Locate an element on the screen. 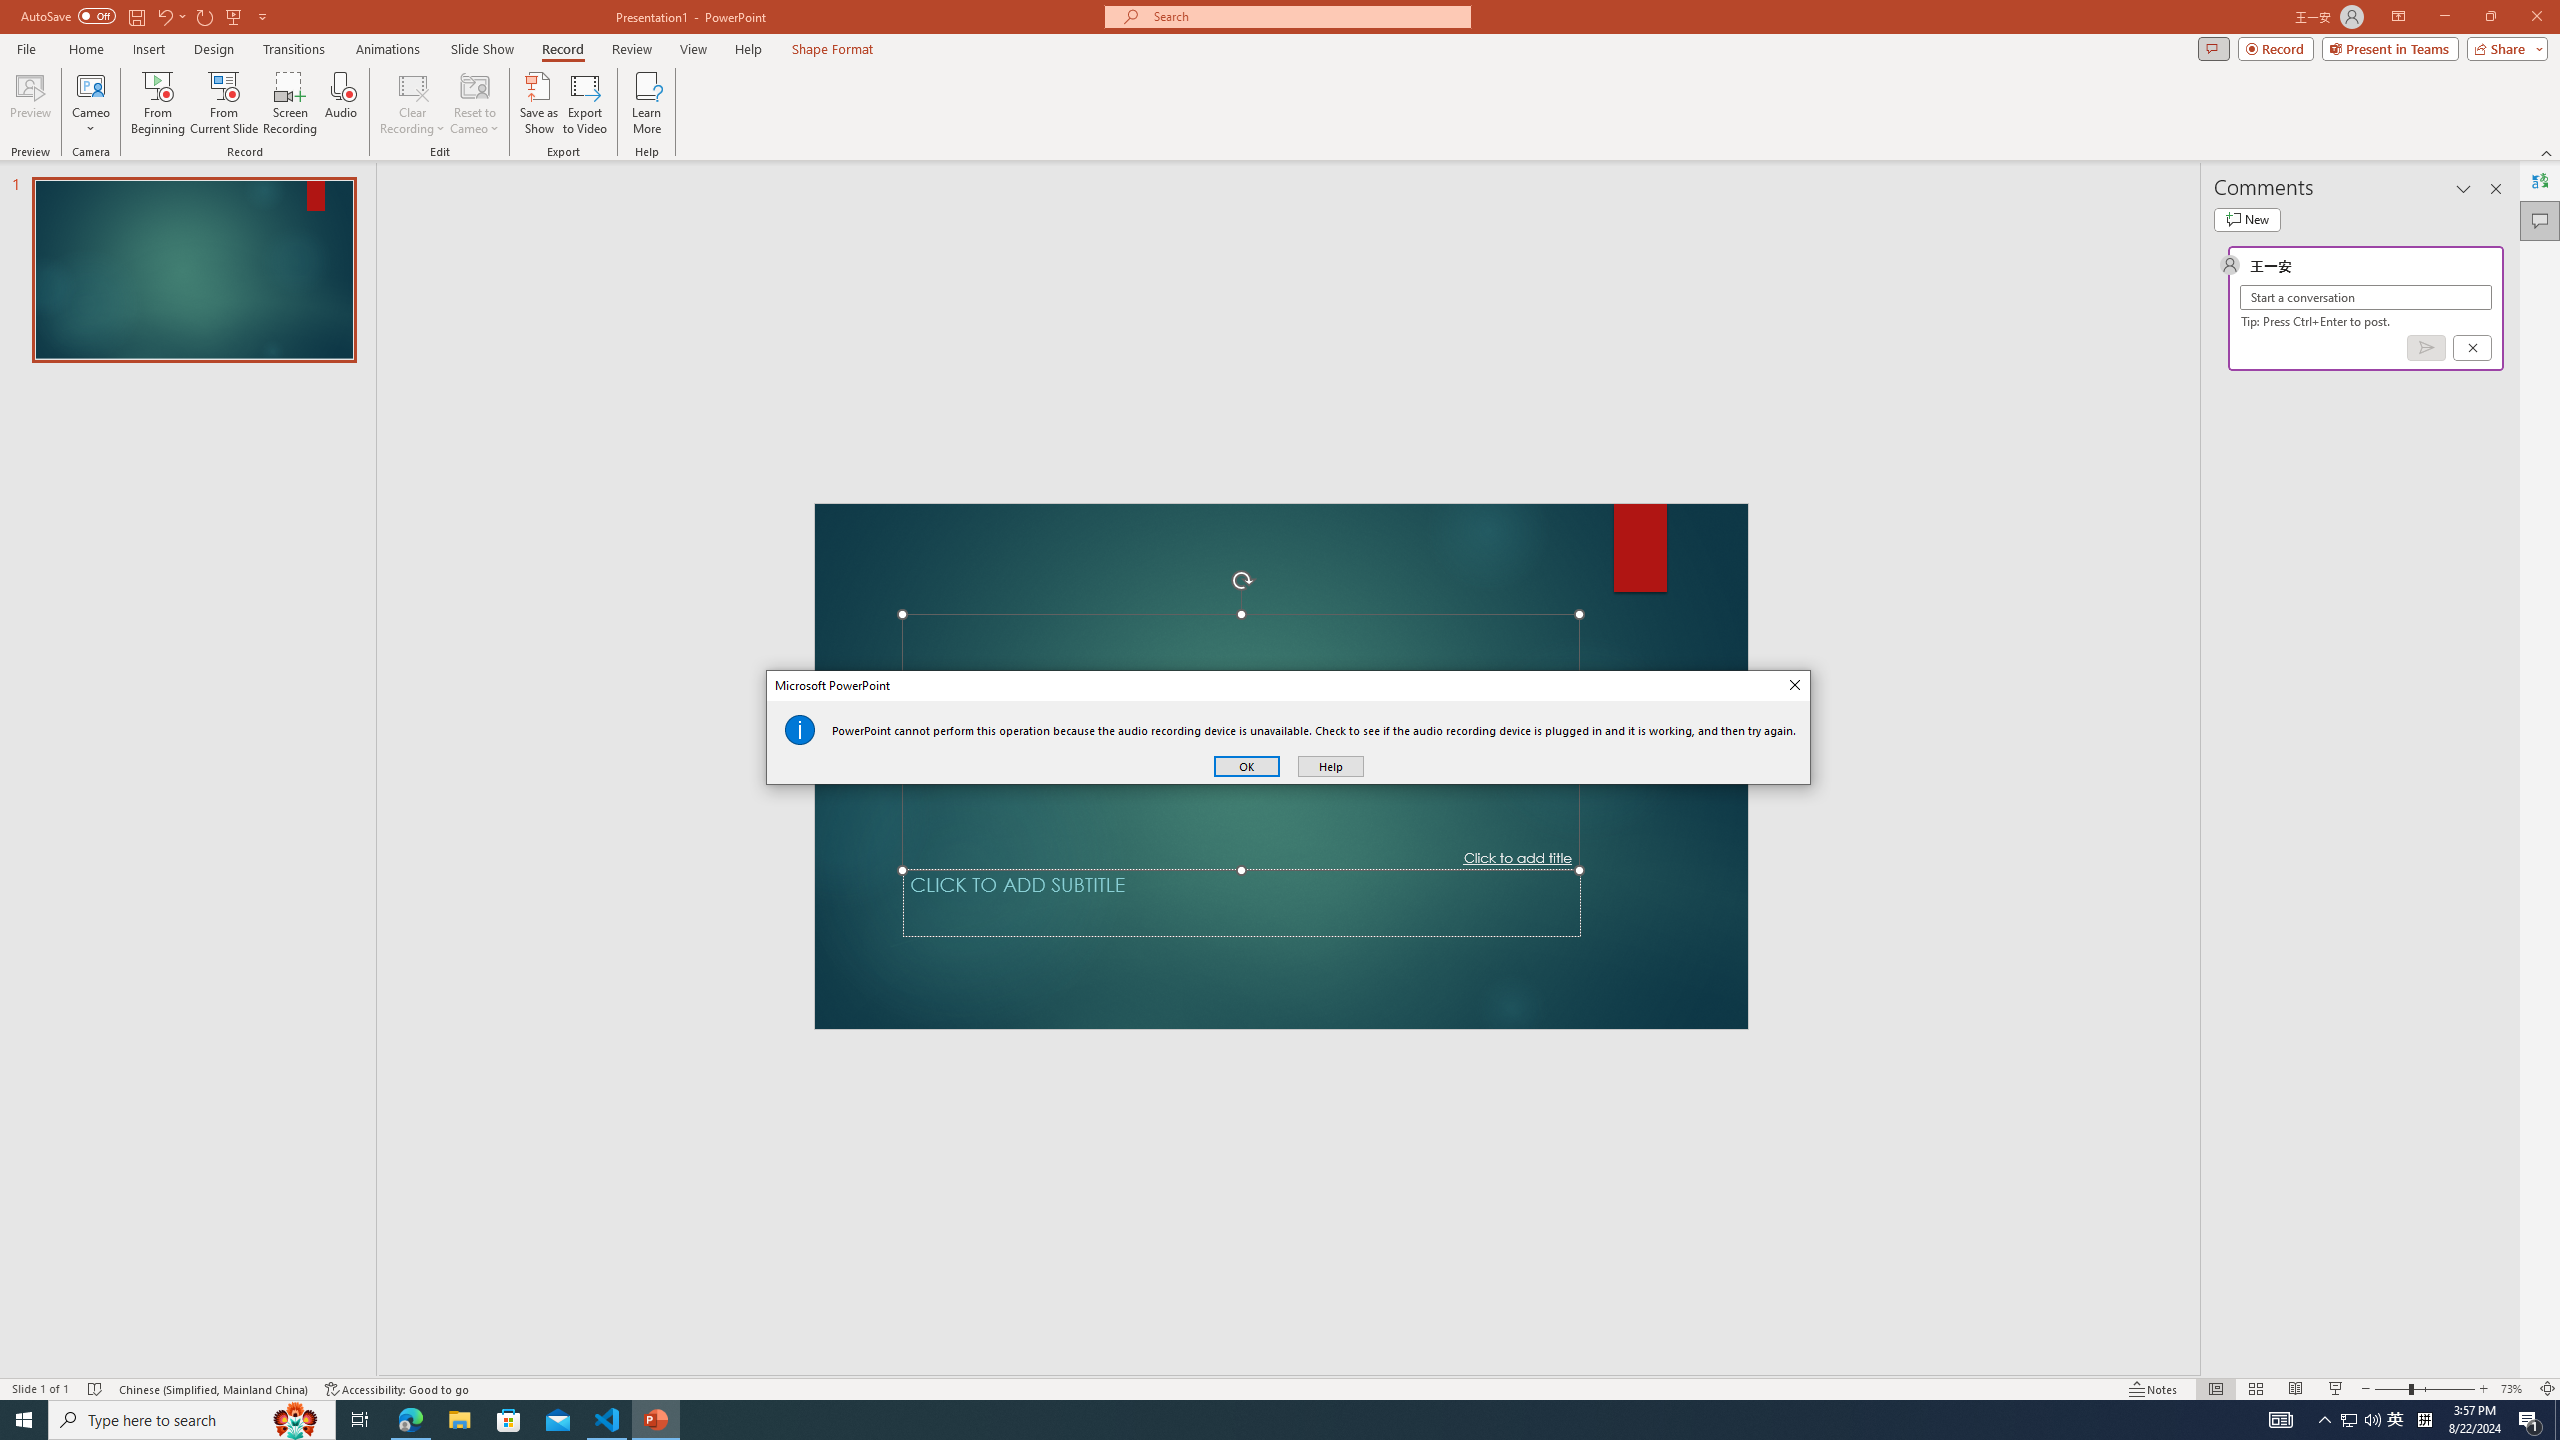 The height and width of the screenshot is (1440, 2560). New comment is located at coordinates (2247, 219).